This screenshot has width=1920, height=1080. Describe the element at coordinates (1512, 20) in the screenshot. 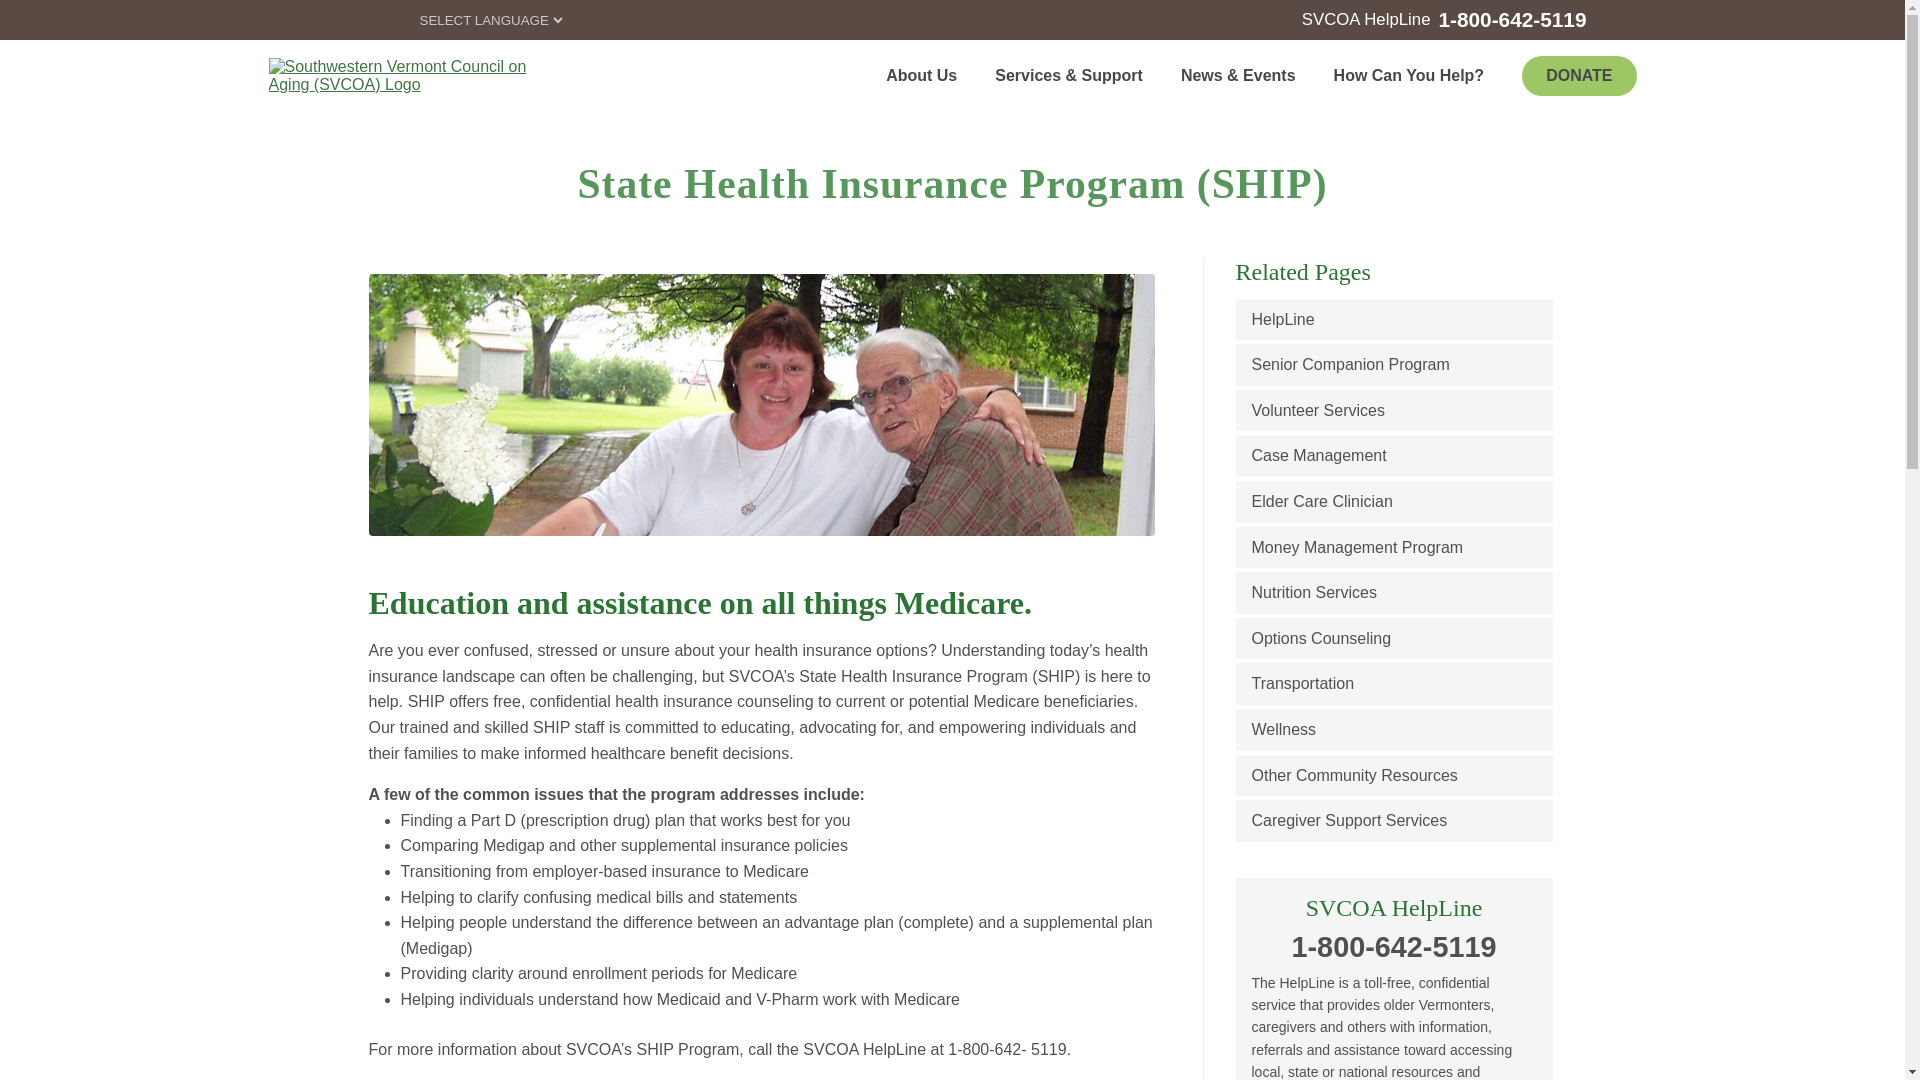

I see `1-800-642-5119` at that location.